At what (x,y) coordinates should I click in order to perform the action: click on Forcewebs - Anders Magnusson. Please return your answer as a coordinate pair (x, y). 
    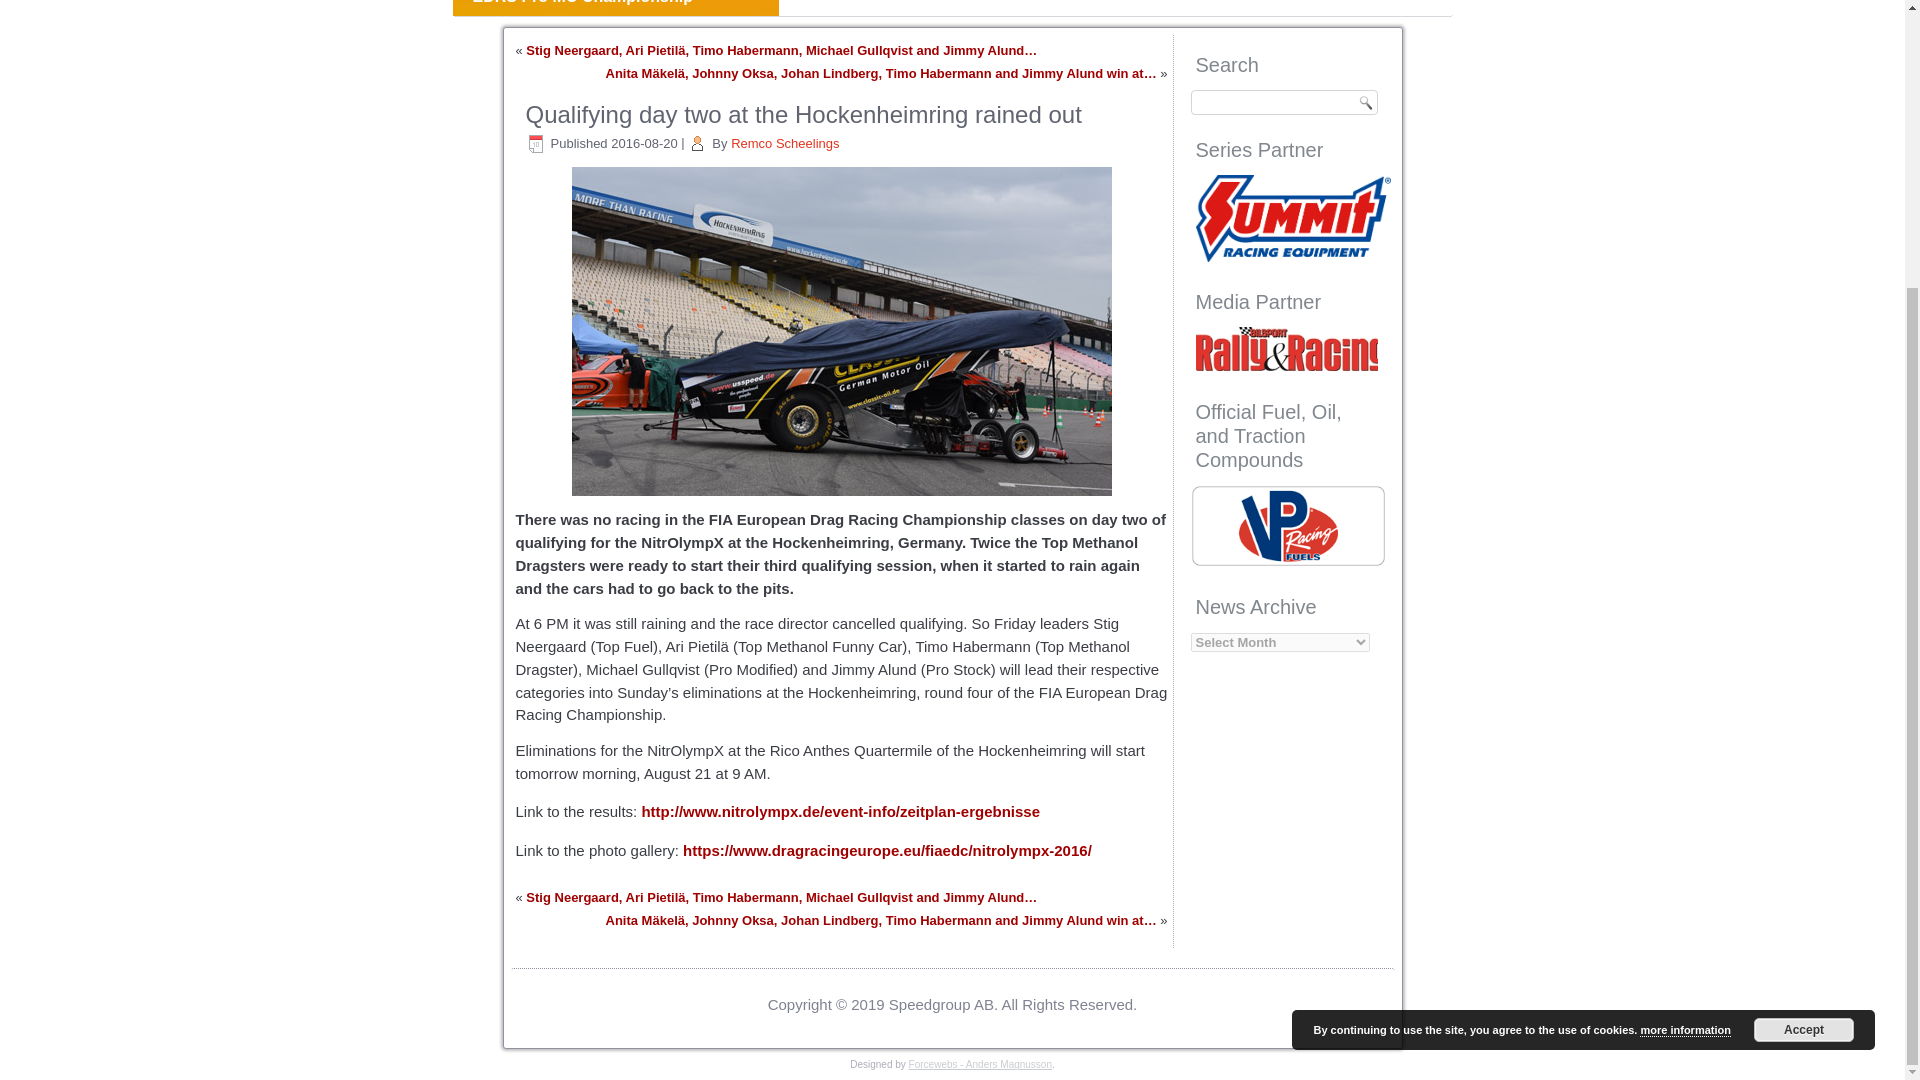
    Looking at the image, I should click on (980, 1064).